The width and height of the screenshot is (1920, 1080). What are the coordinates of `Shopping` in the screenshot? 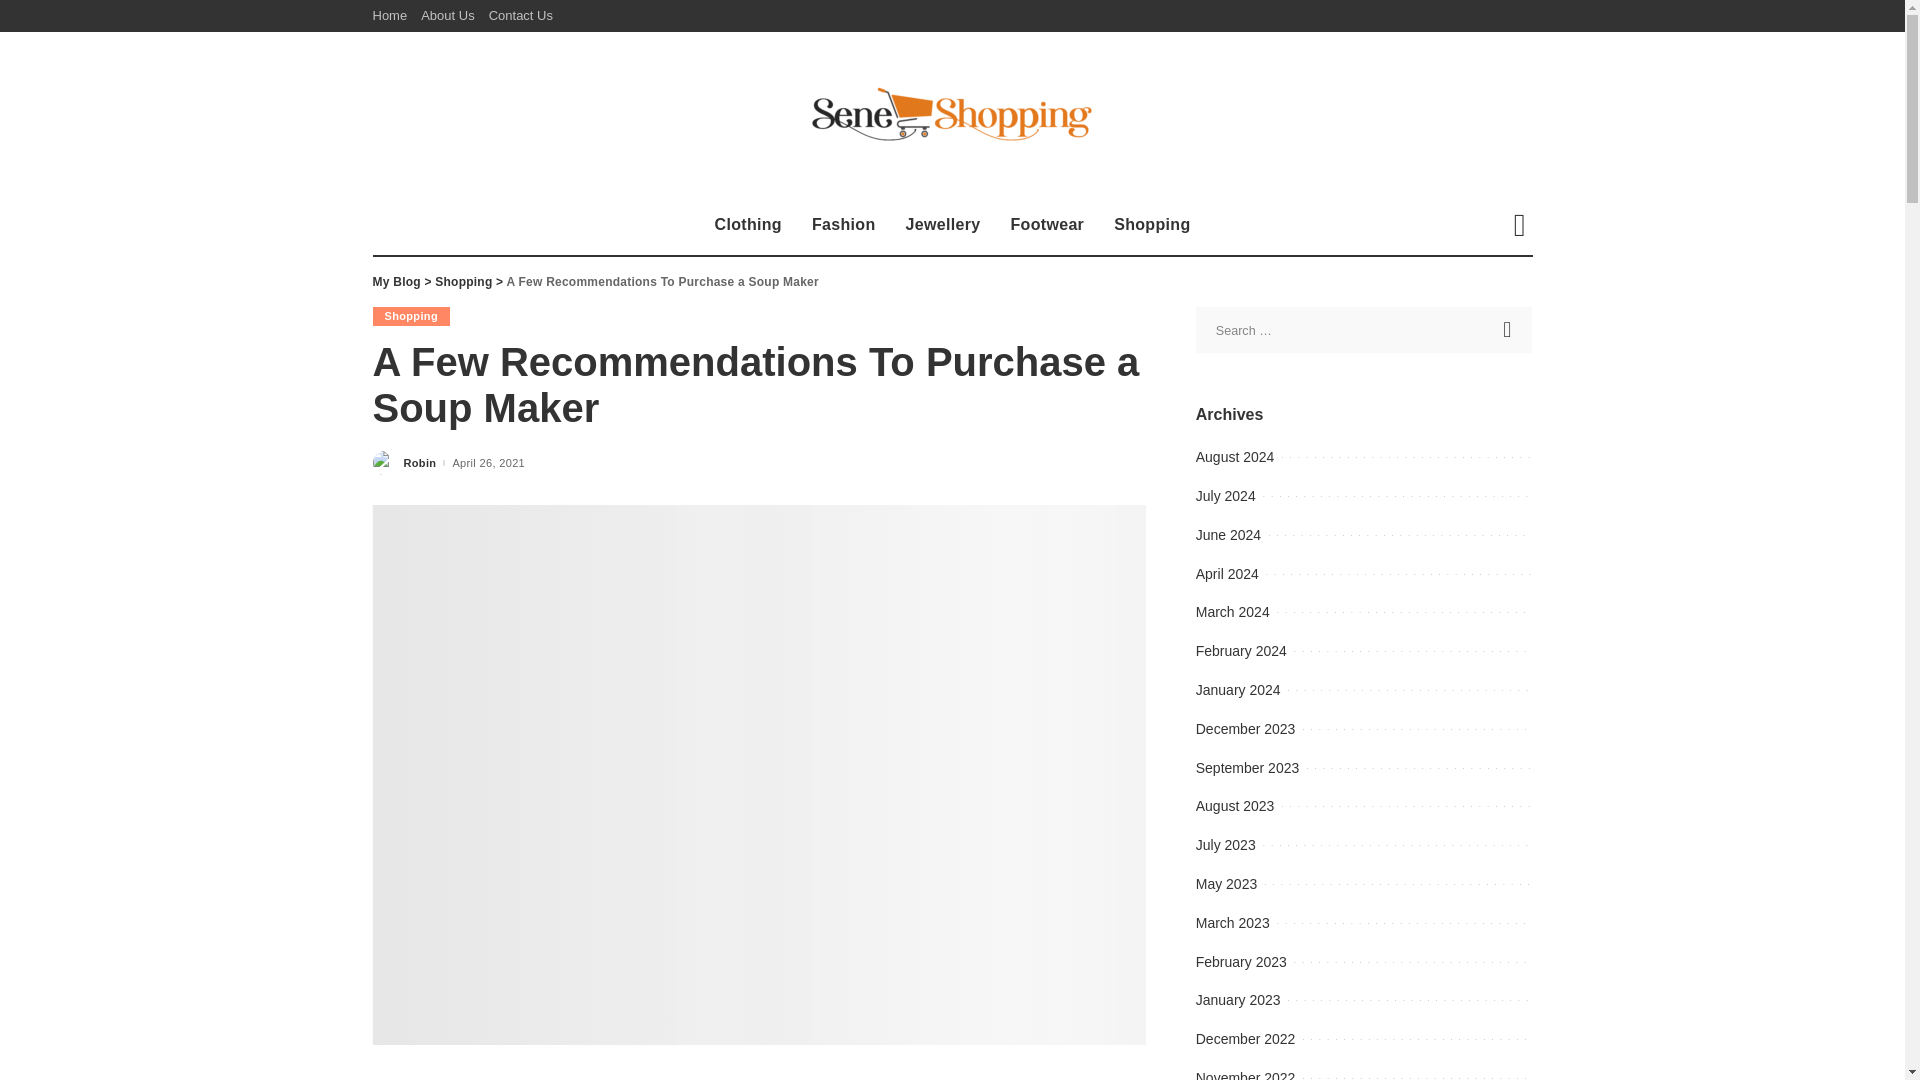 It's located at (1152, 224).